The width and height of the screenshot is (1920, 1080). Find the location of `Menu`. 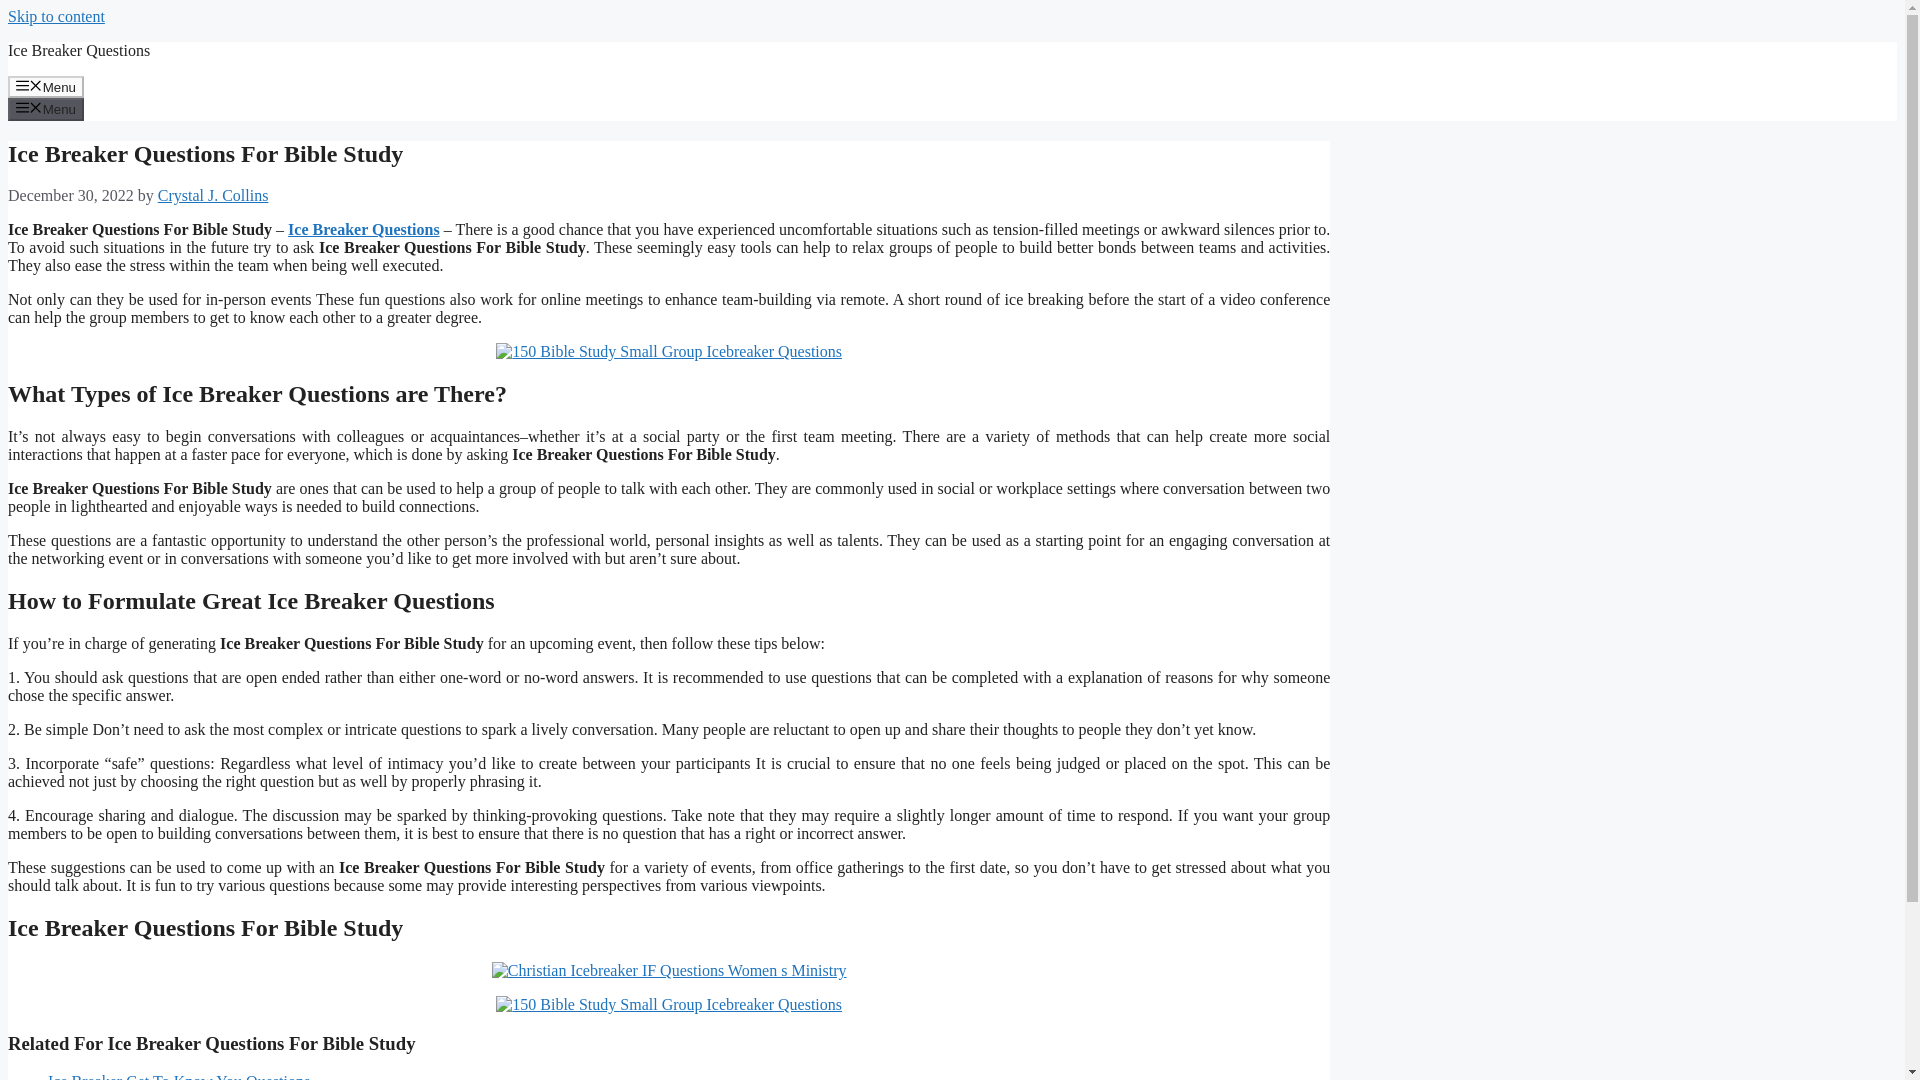

Menu is located at coordinates (46, 108).